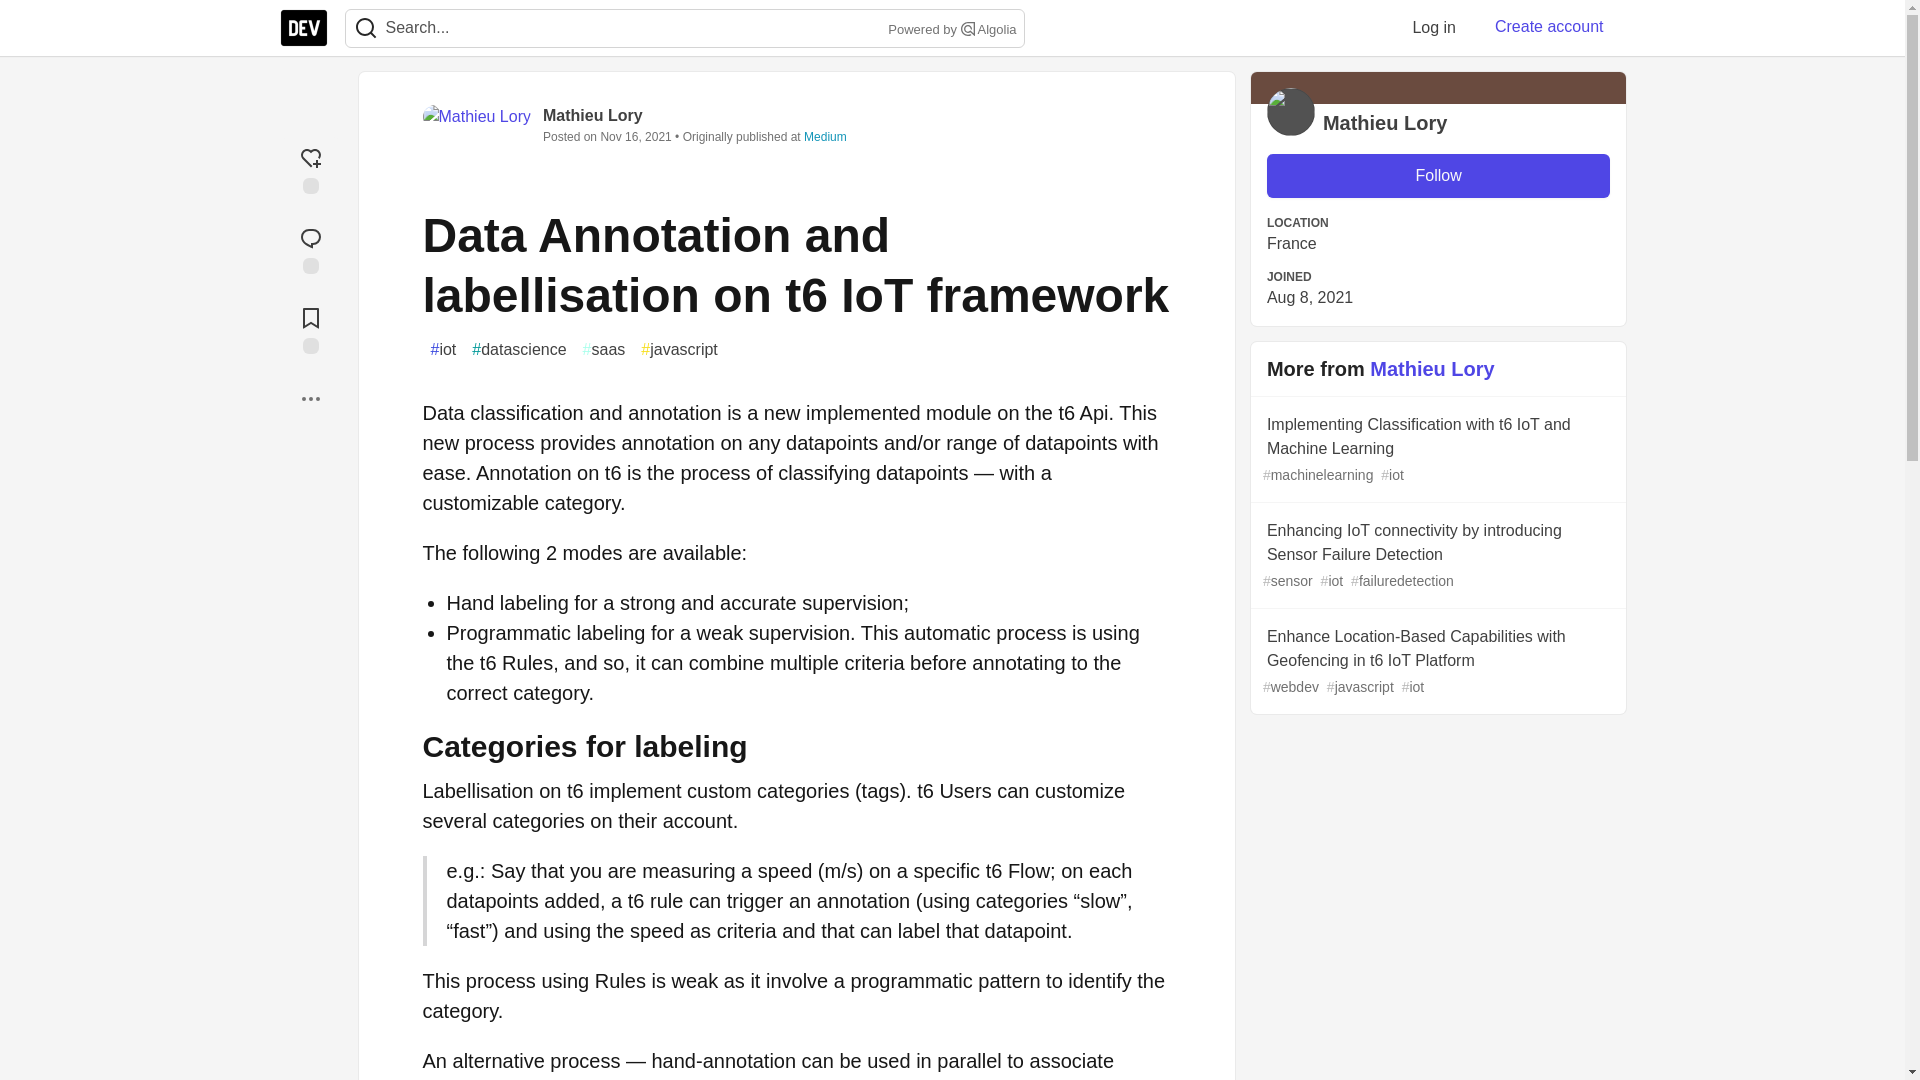 The image size is (1920, 1080). Describe the element at coordinates (310, 398) in the screenshot. I see `More...` at that location.